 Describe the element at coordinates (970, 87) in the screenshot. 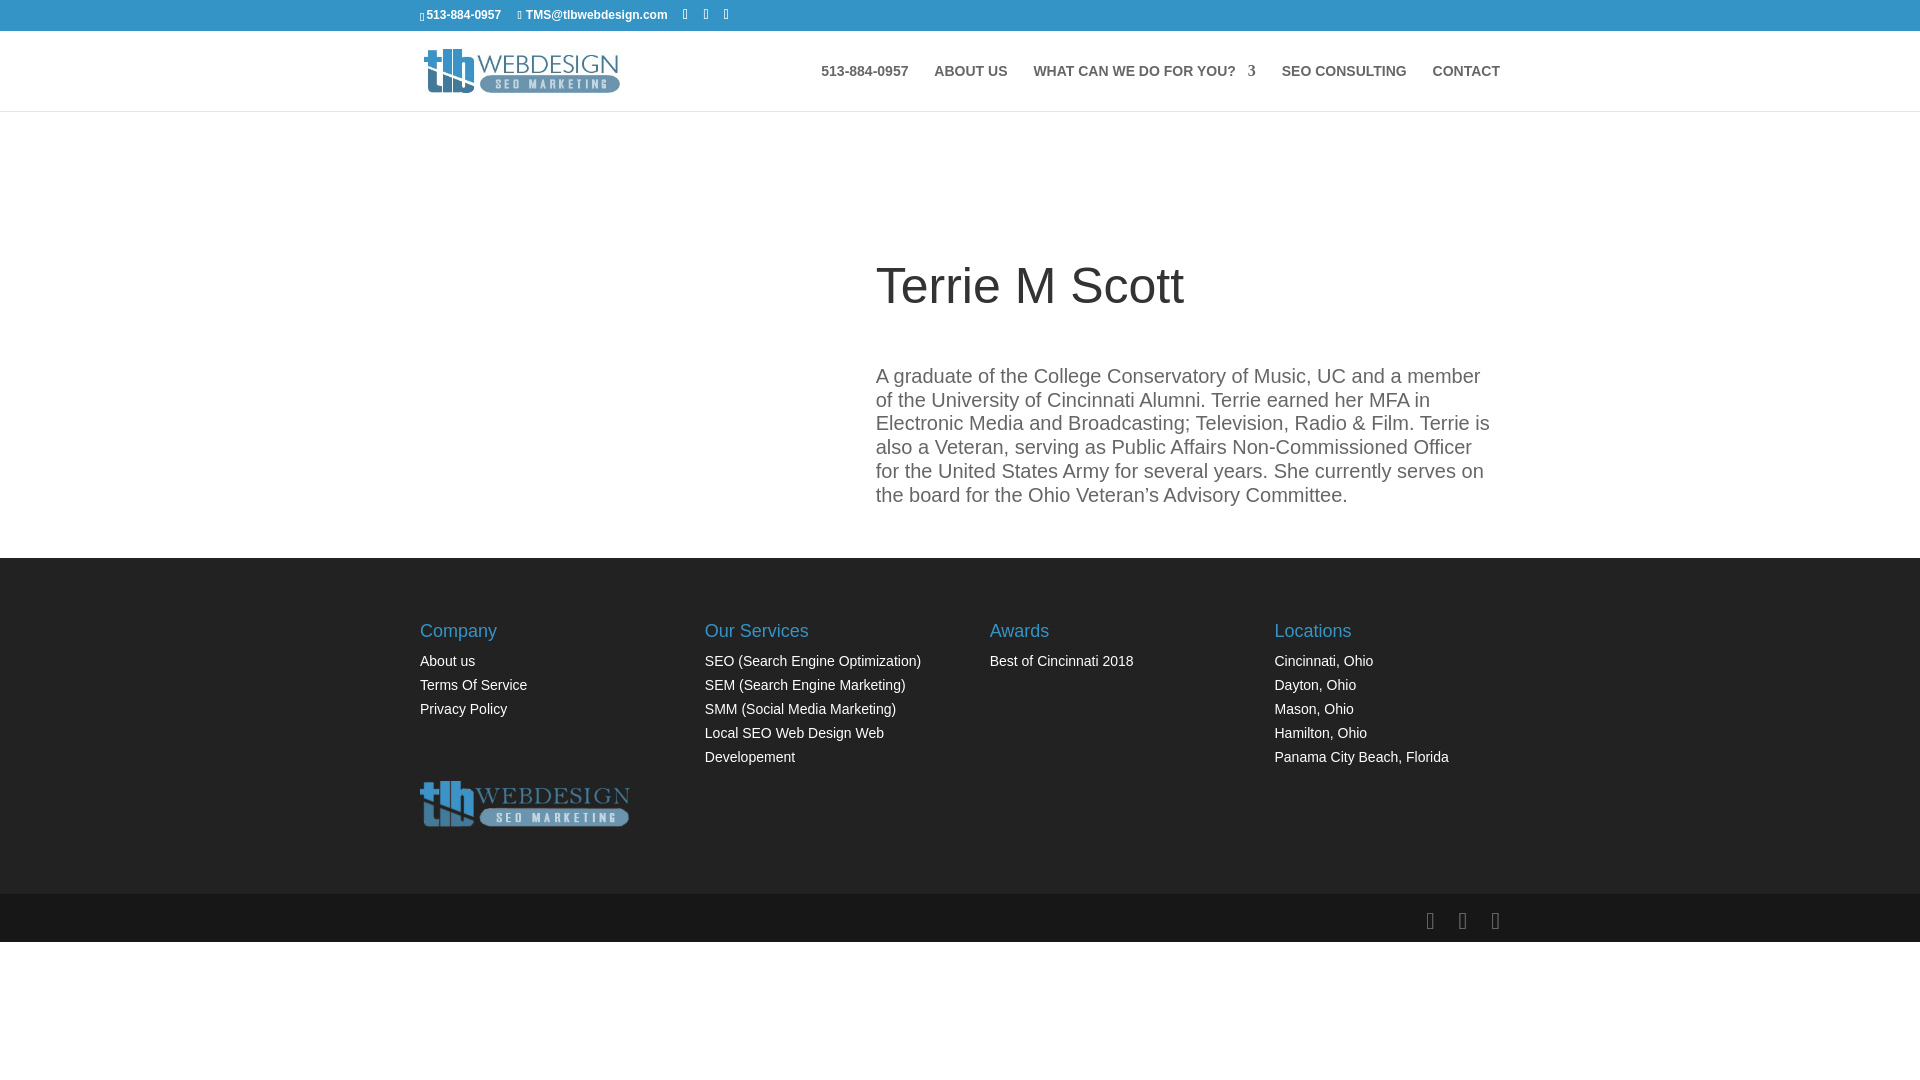

I see `ABOUT US` at that location.